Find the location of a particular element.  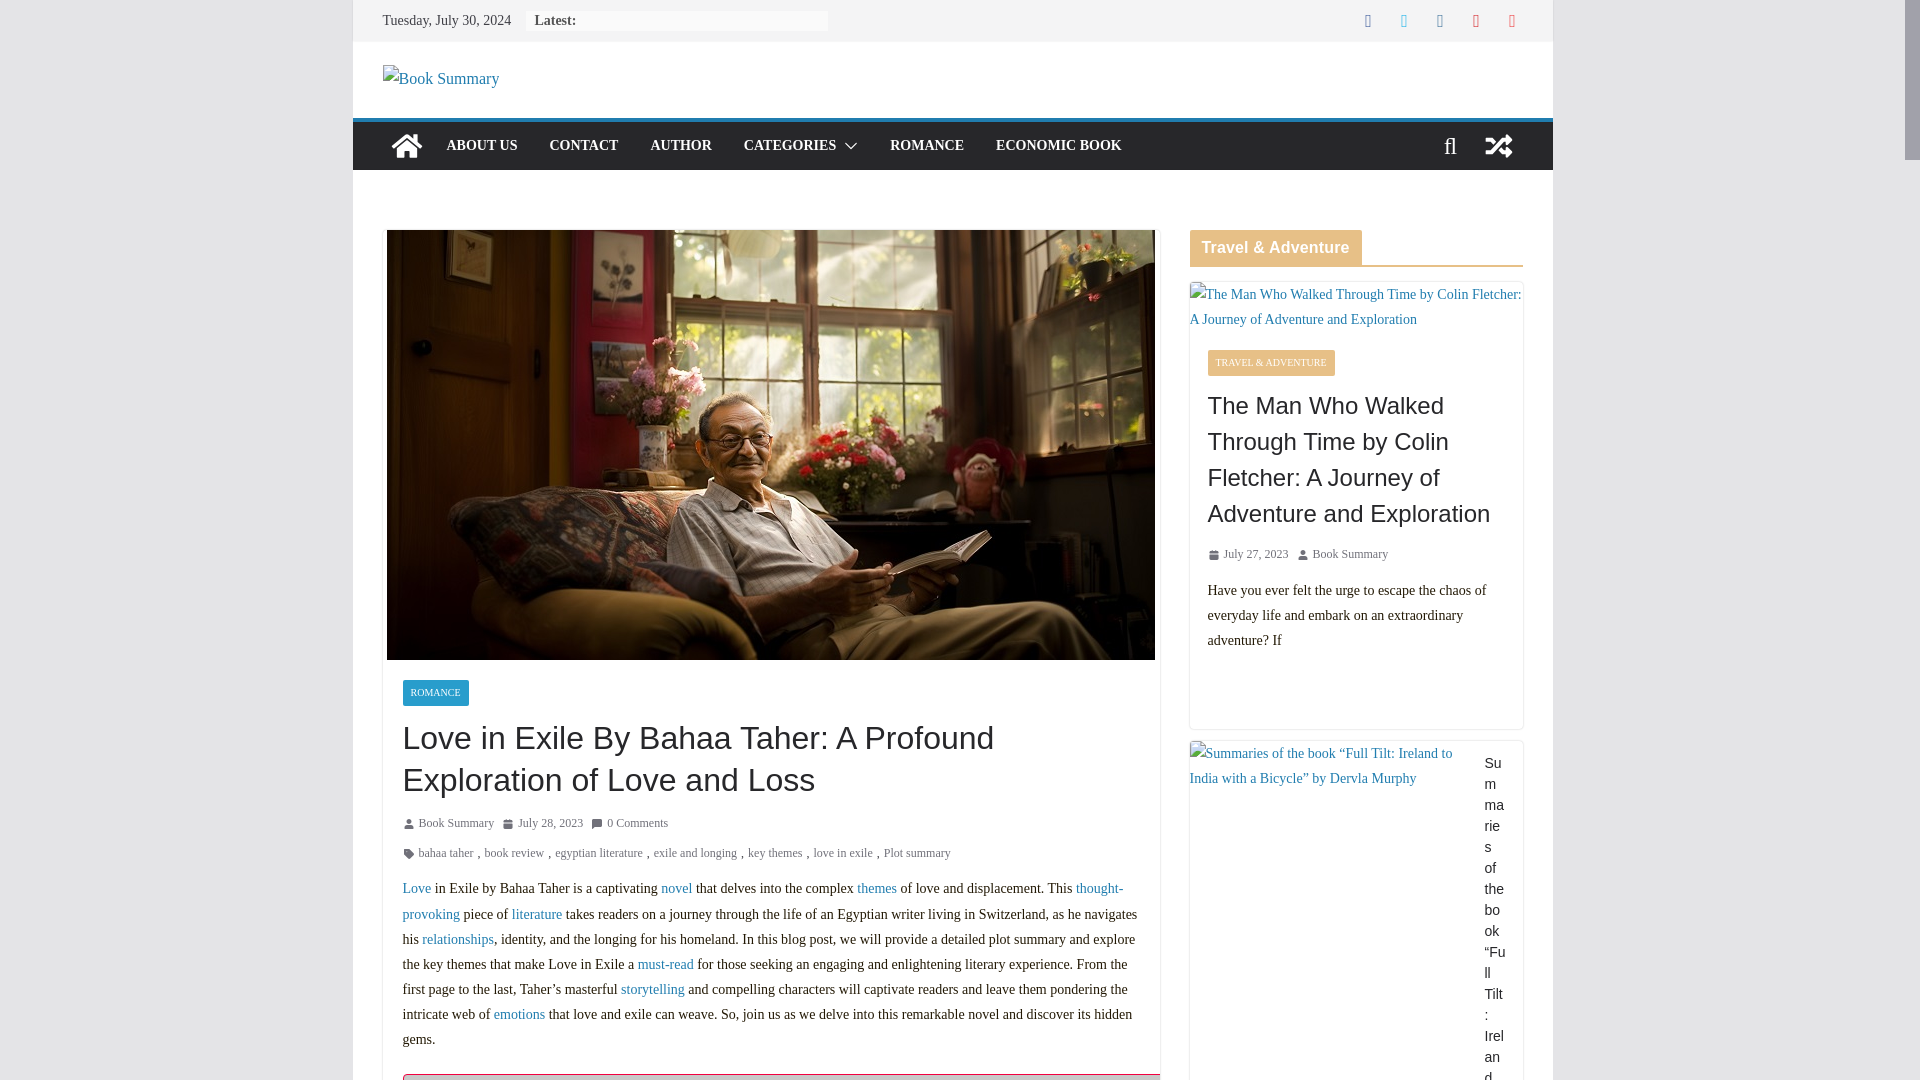

Book Summary is located at coordinates (456, 824).